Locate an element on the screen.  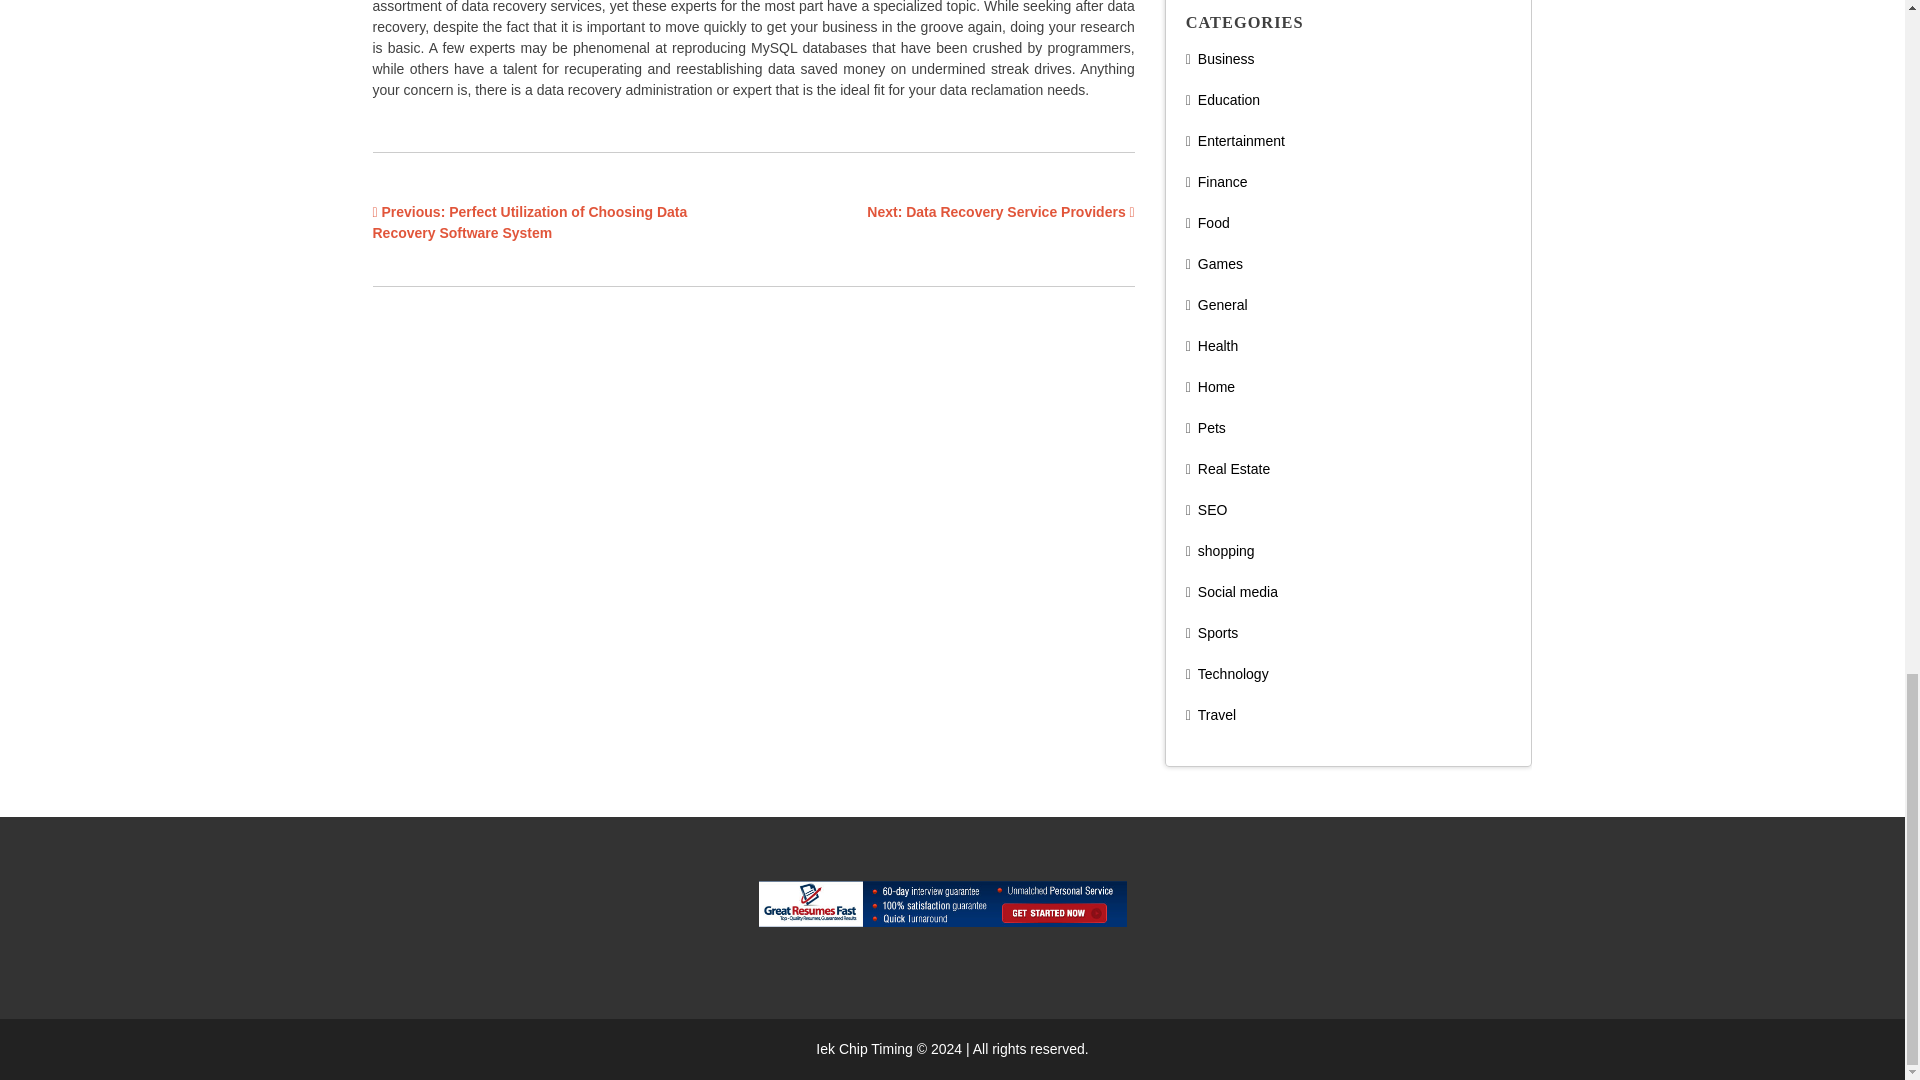
Finance is located at coordinates (1223, 182).